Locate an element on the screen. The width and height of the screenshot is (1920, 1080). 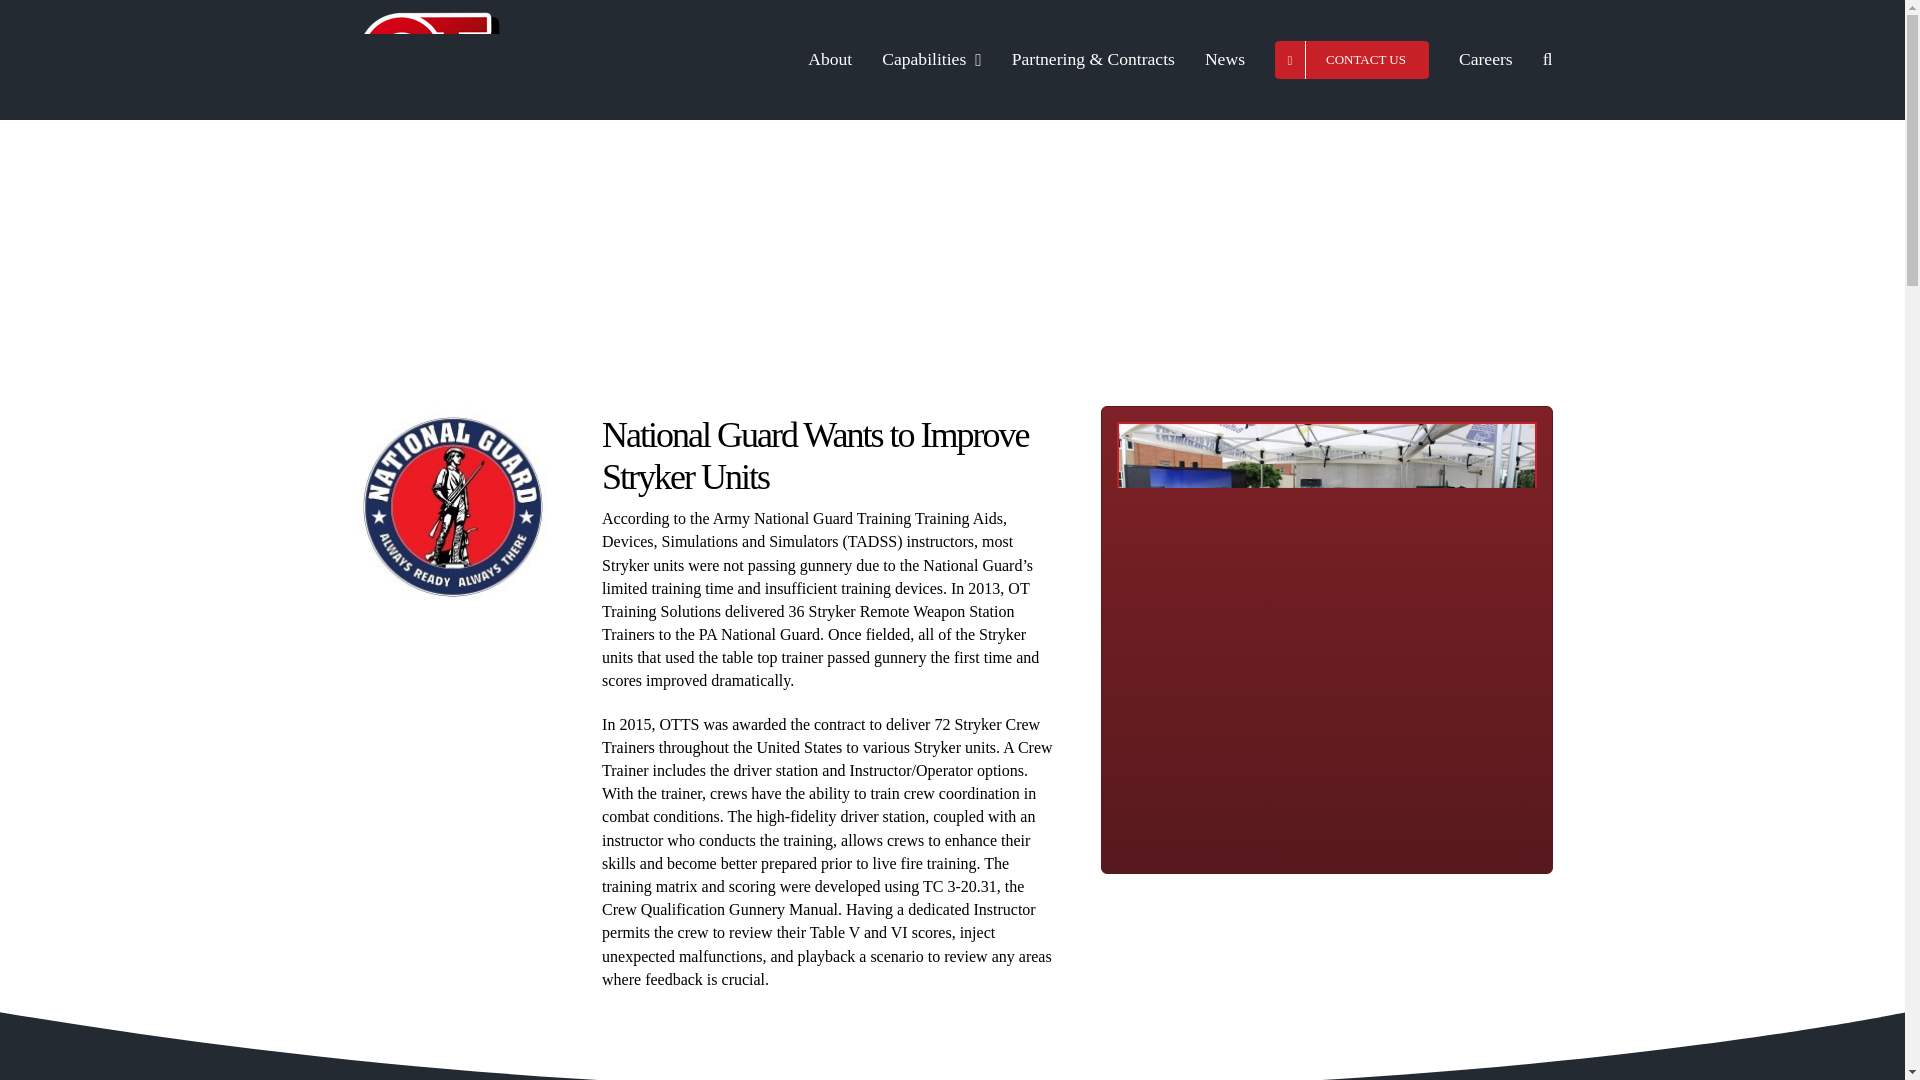
National-Guard is located at coordinates (452, 507).